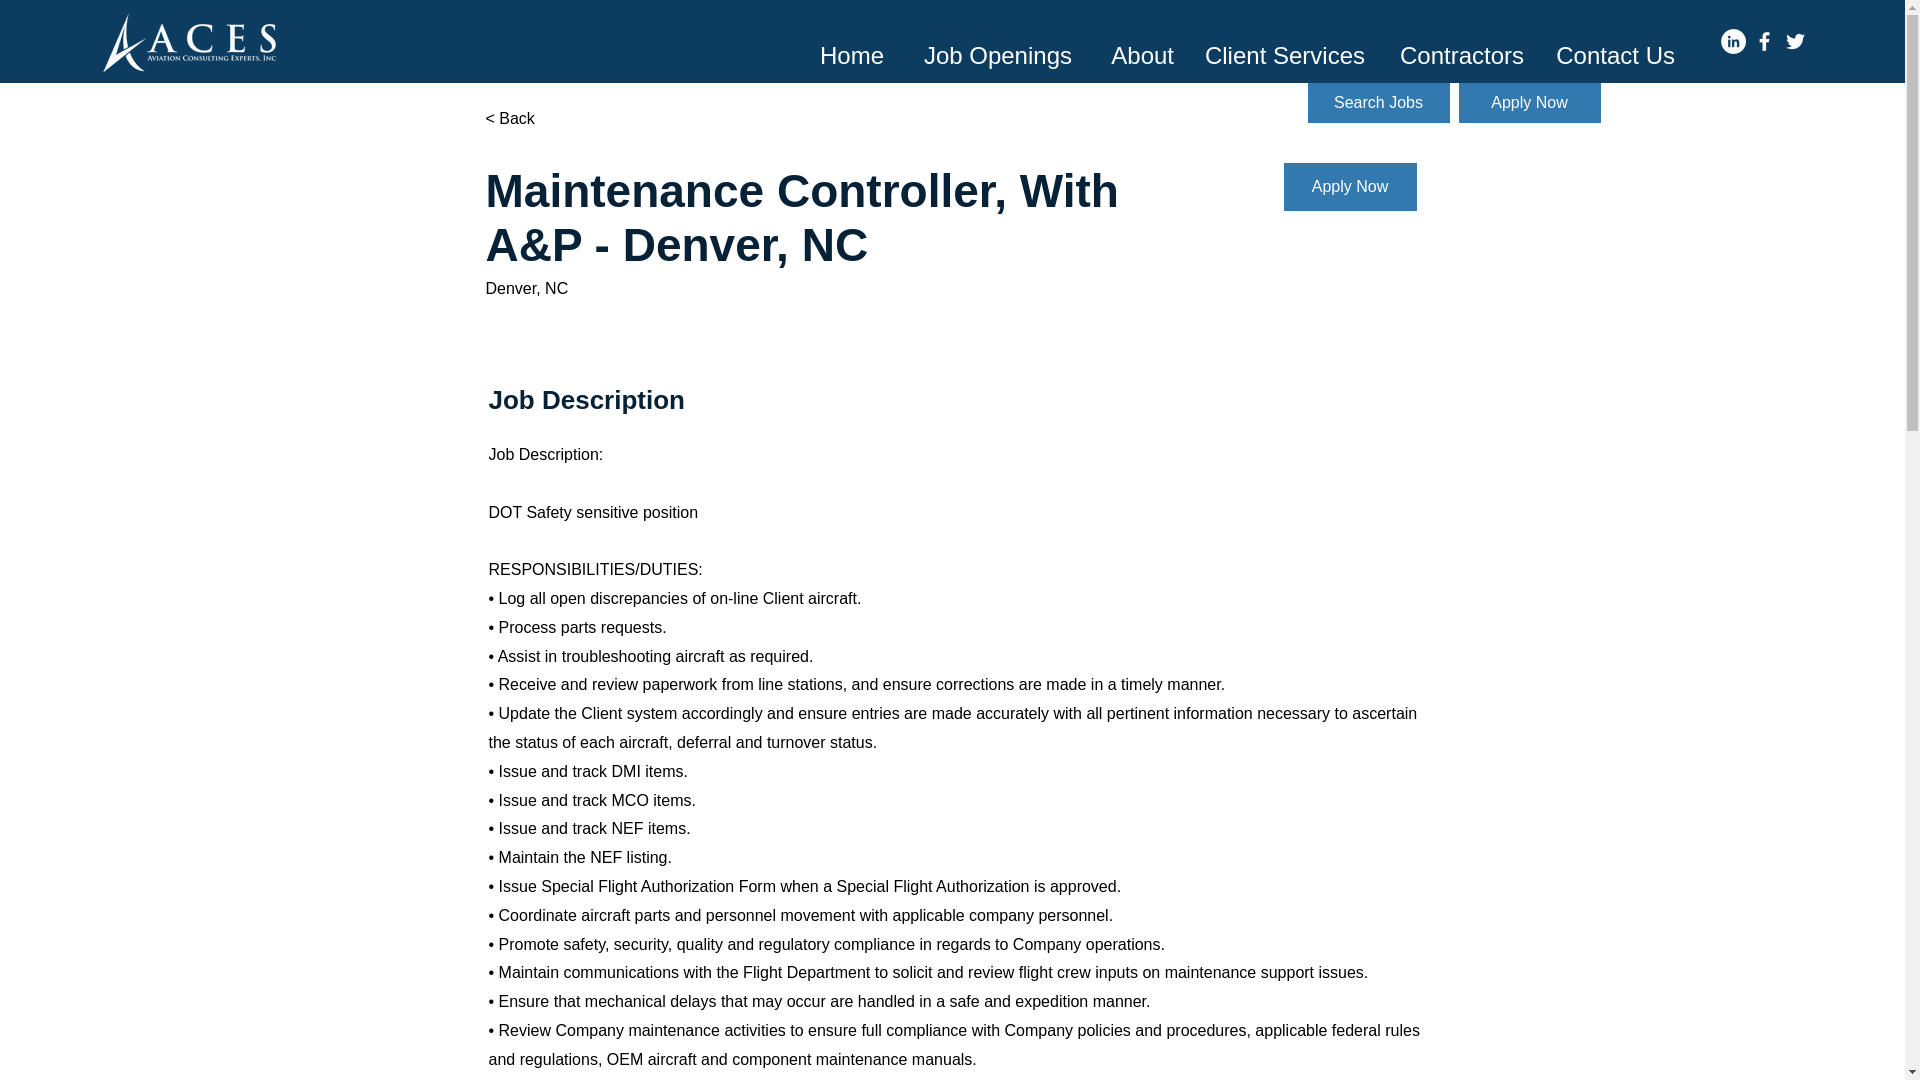 The width and height of the screenshot is (1920, 1080). What do you see at coordinates (1528, 103) in the screenshot?
I see `Apply Now` at bounding box center [1528, 103].